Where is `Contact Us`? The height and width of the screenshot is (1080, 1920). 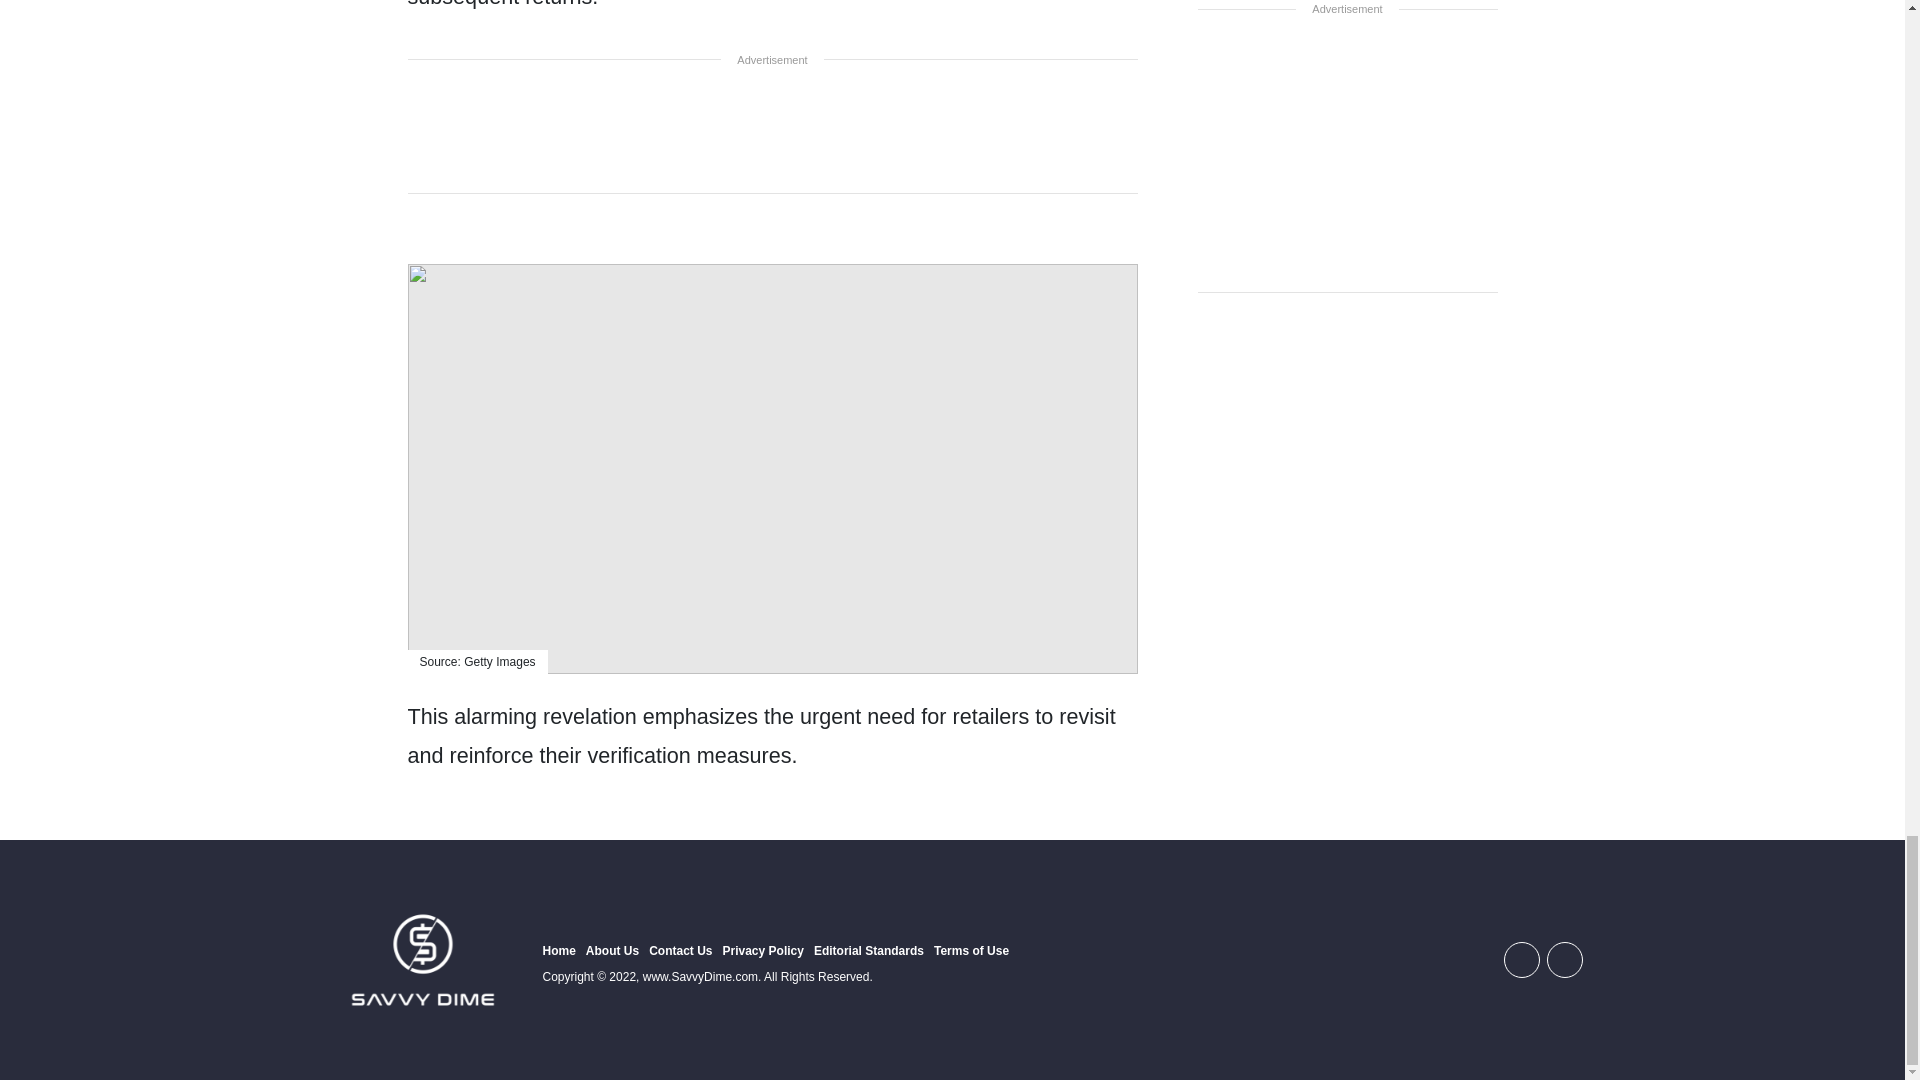
Contact Us is located at coordinates (680, 950).